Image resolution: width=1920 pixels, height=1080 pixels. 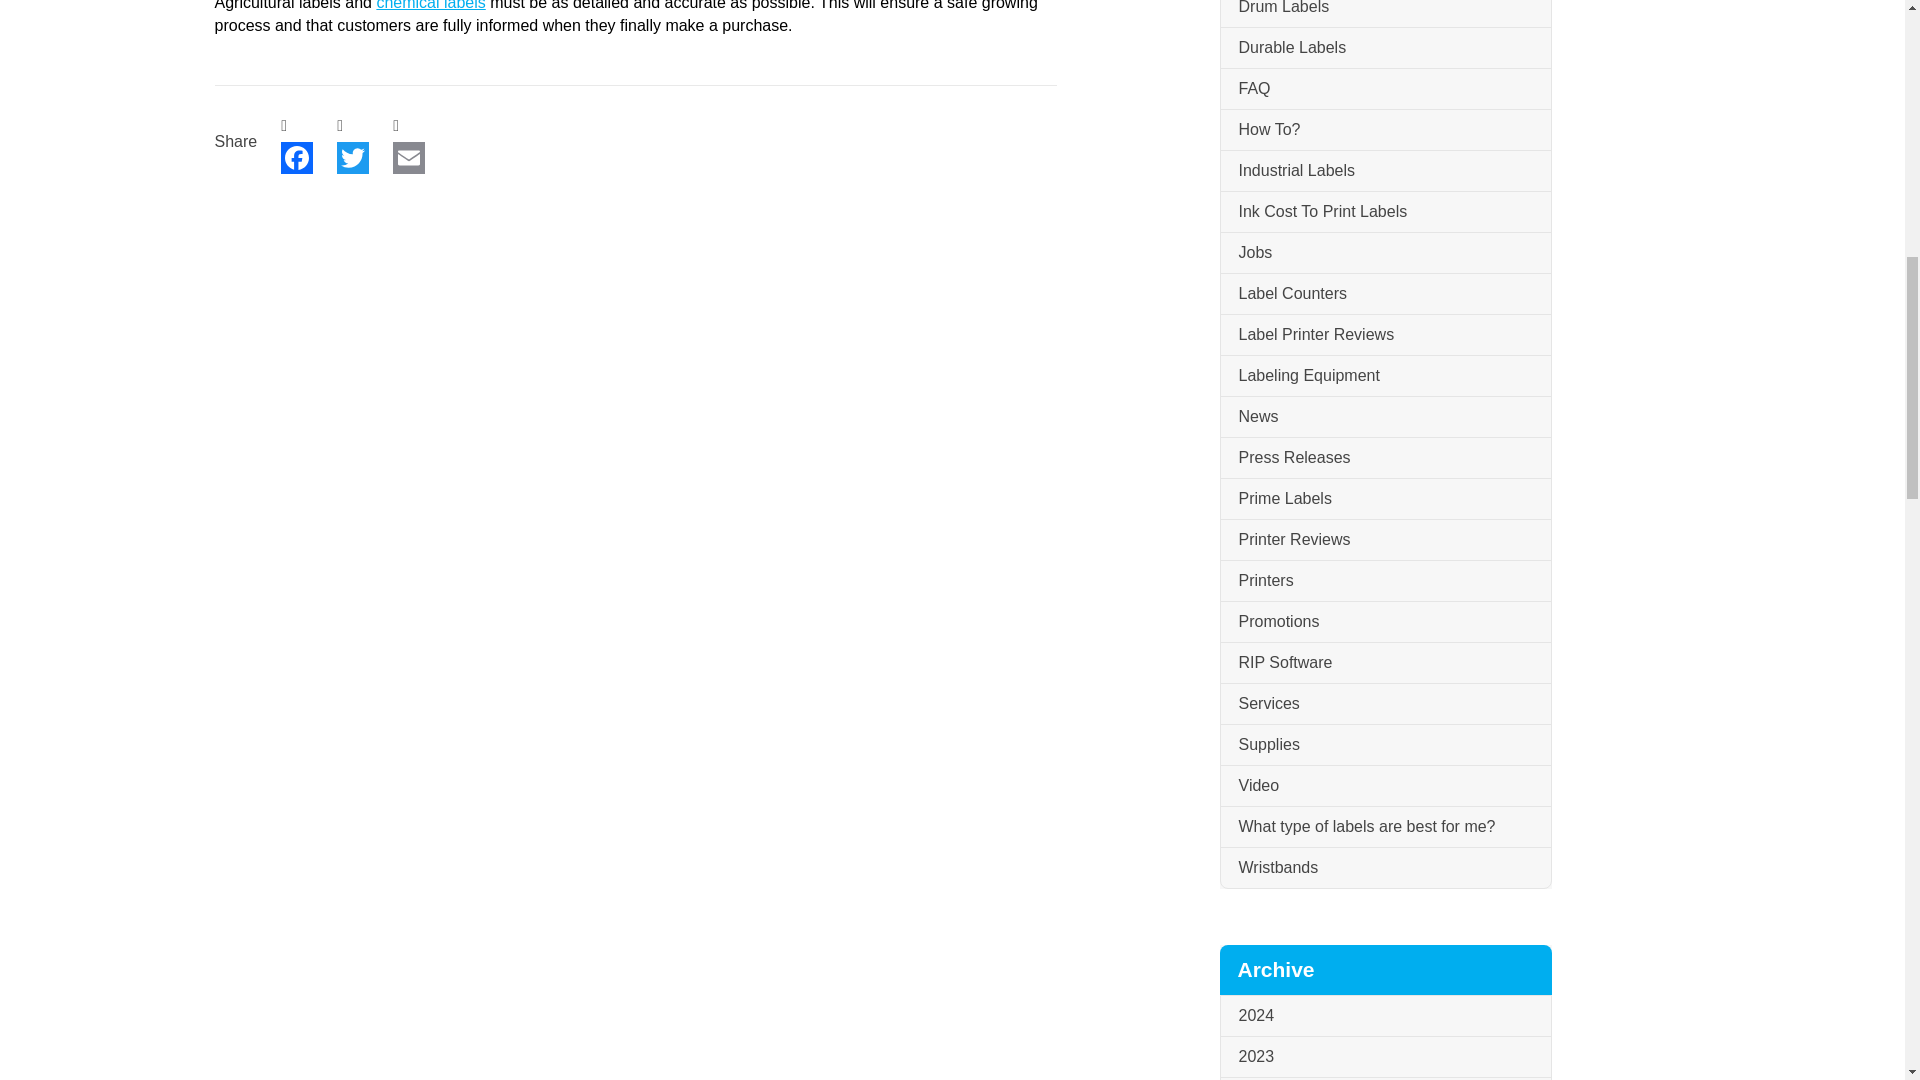 I want to click on Jobs, so click(x=1384, y=254).